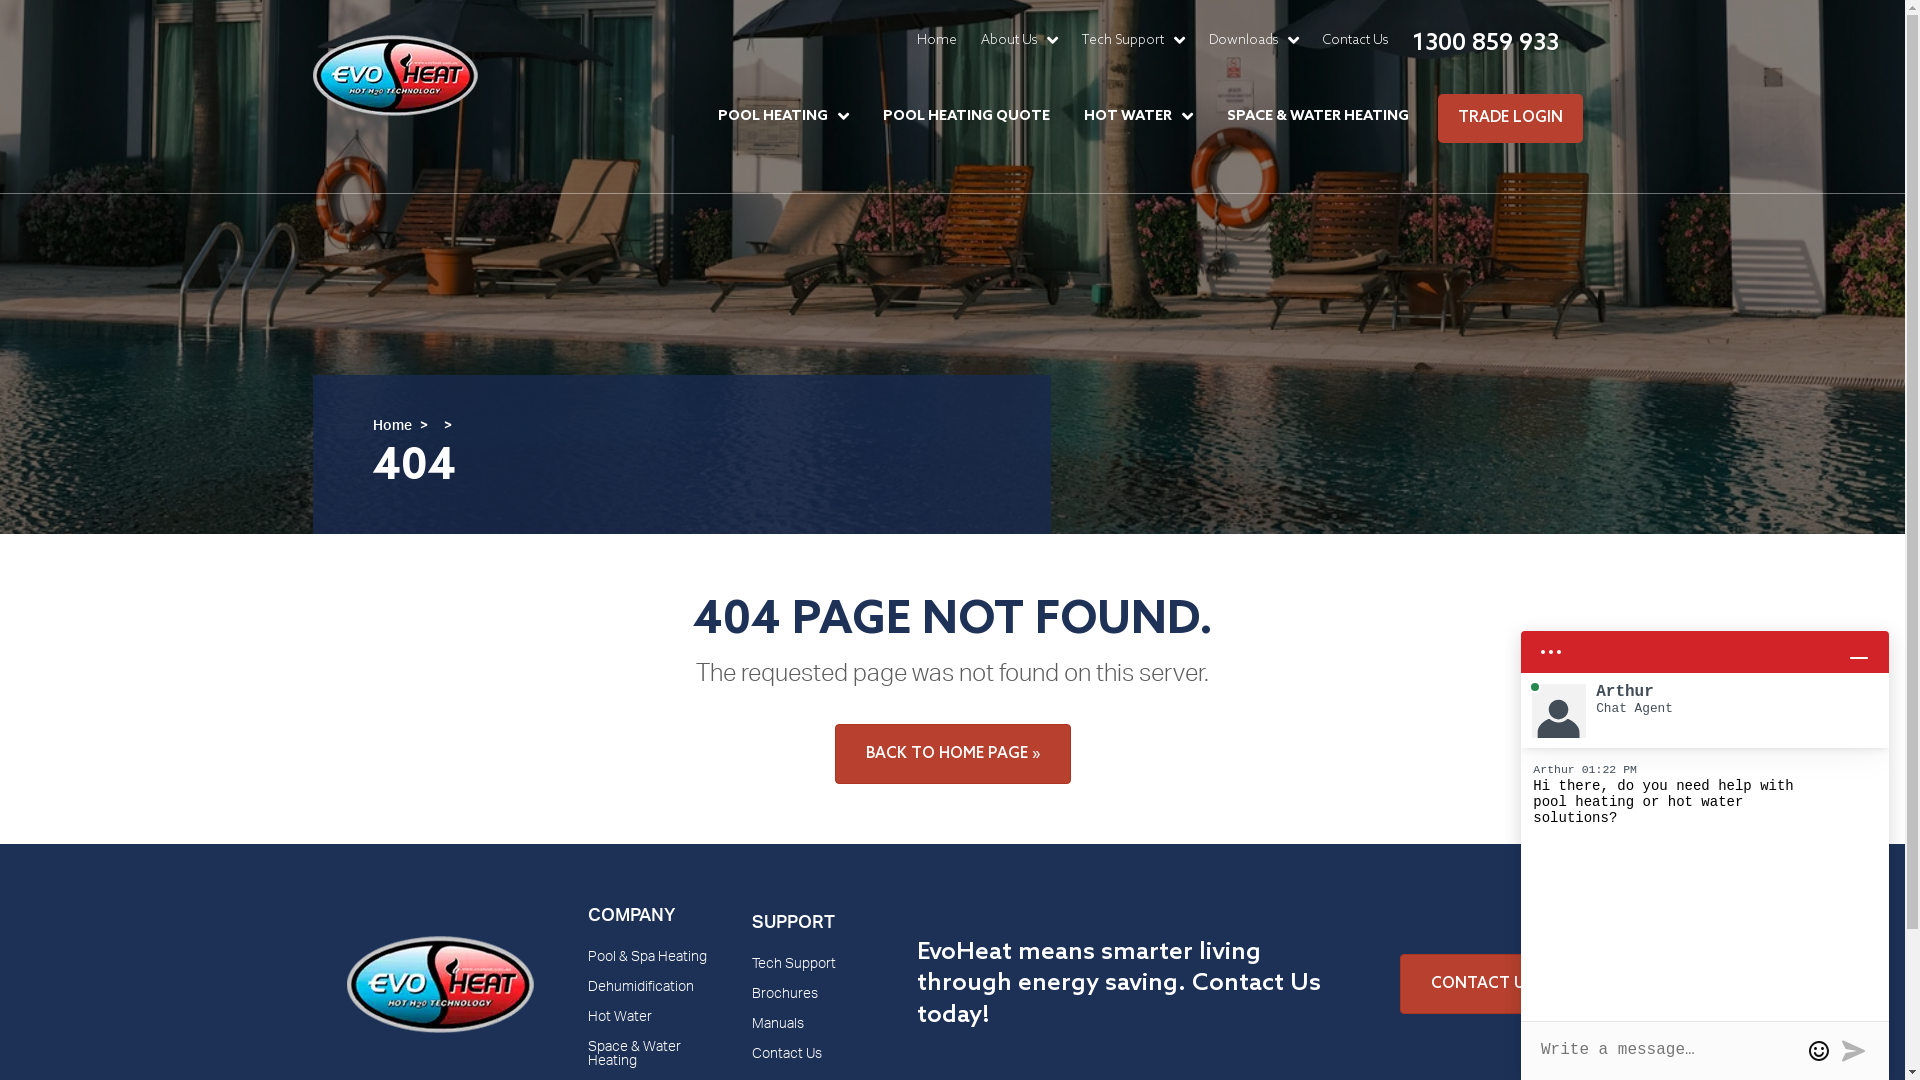  I want to click on POOL HEATING QUOTE, so click(966, 116).